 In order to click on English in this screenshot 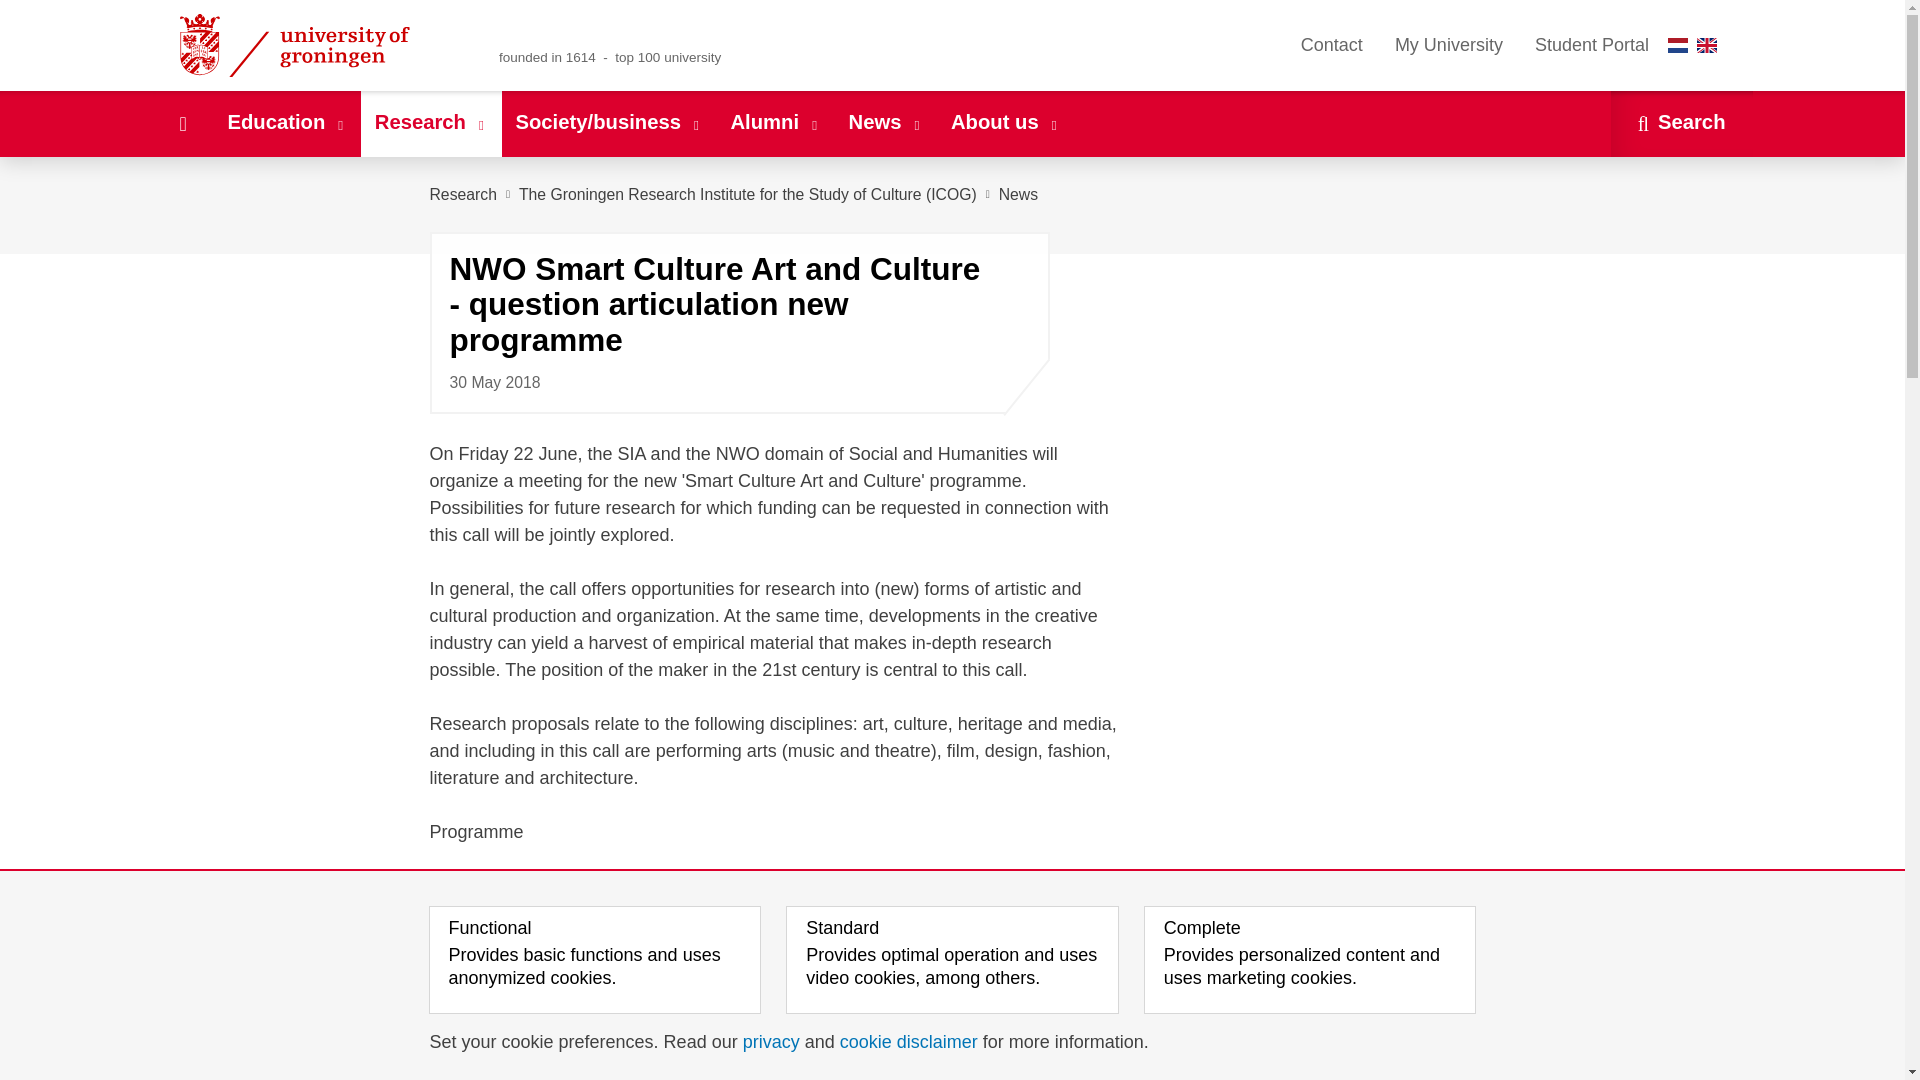, I will do `click(1706, 44)`.